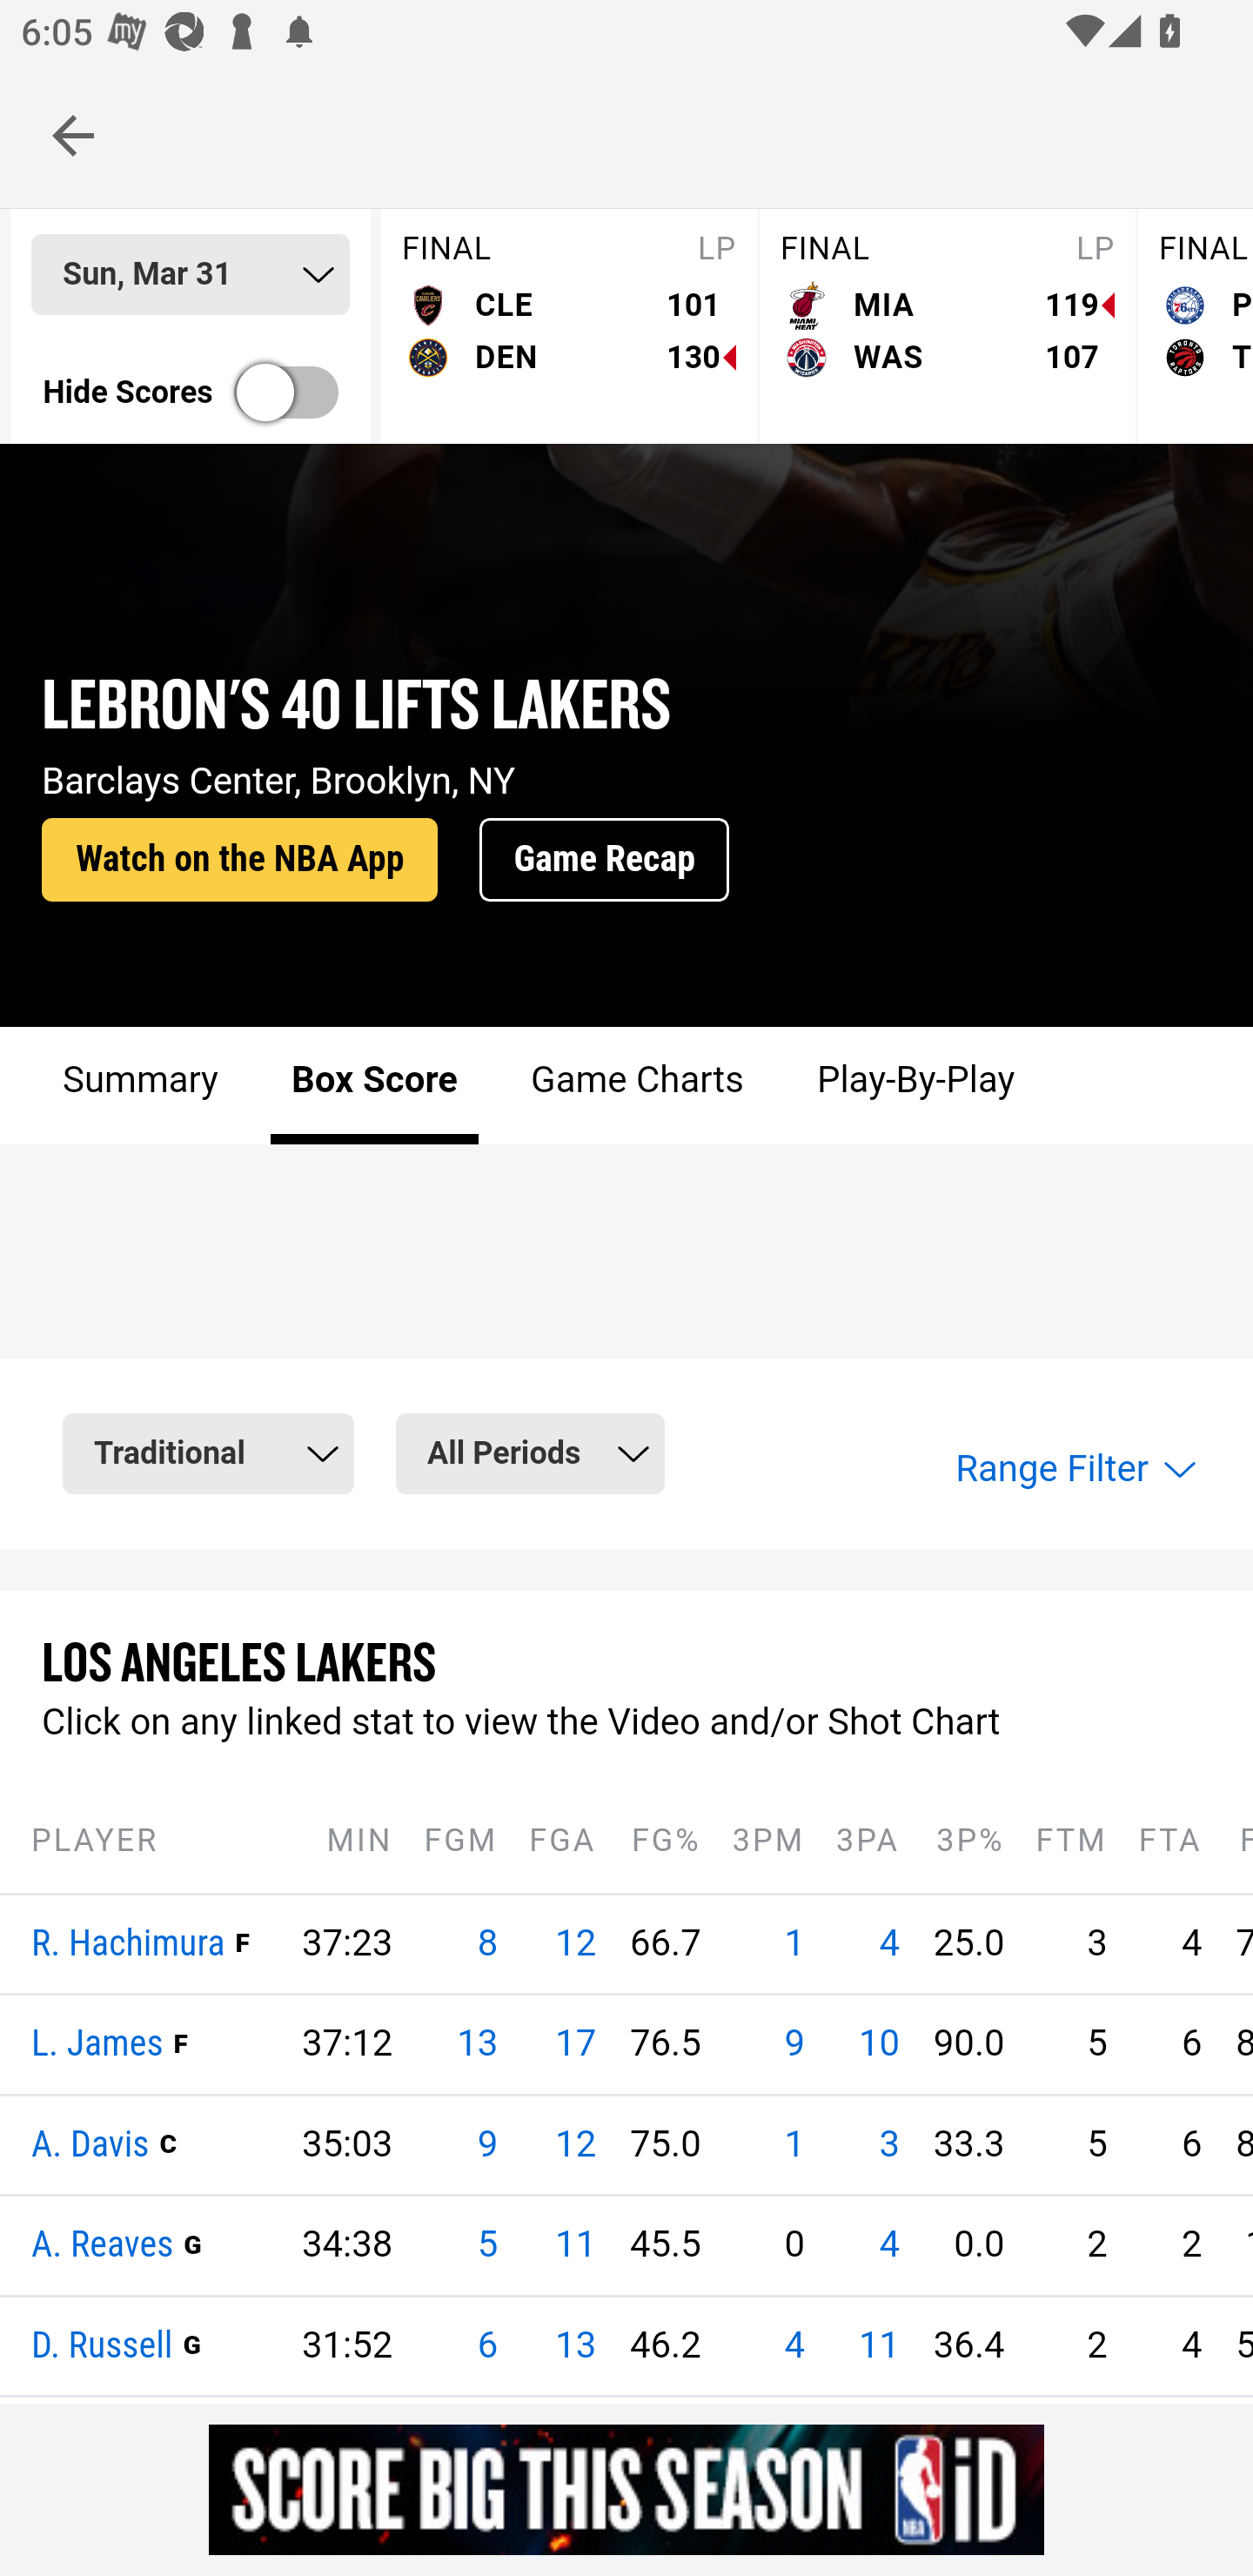 Image resolution: width=1253 pixels, height=2576 pixels. Describe the element at coordinates (878, 2045) in the screenshot. I see `10` at that location.